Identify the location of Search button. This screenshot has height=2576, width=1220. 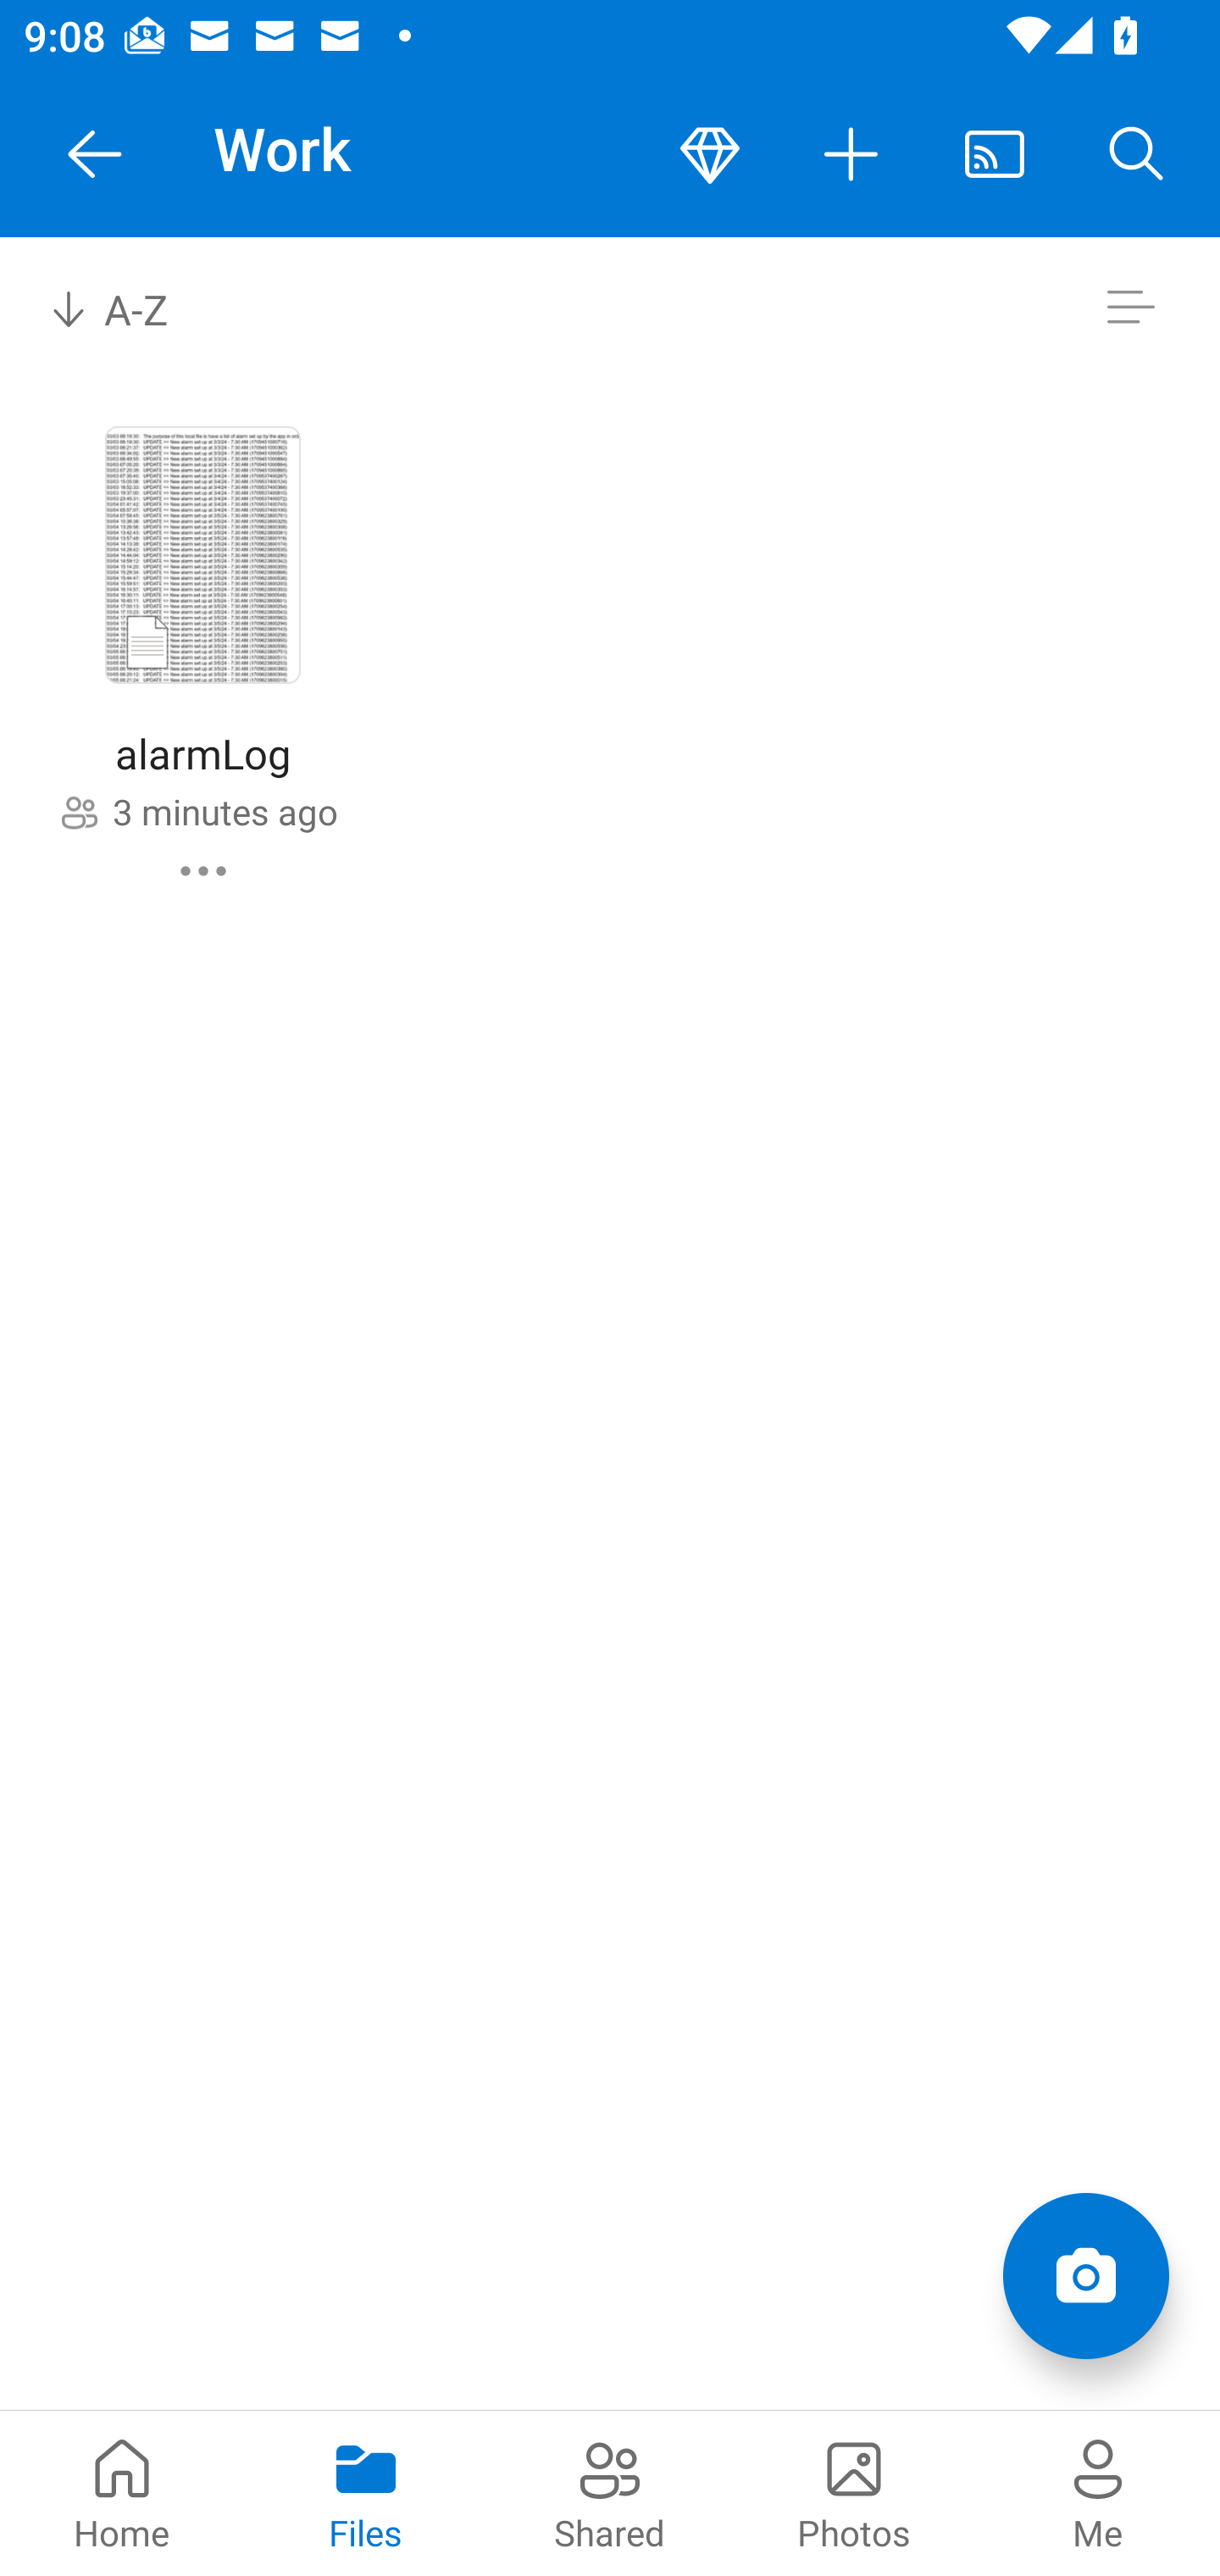
(1137, 154).